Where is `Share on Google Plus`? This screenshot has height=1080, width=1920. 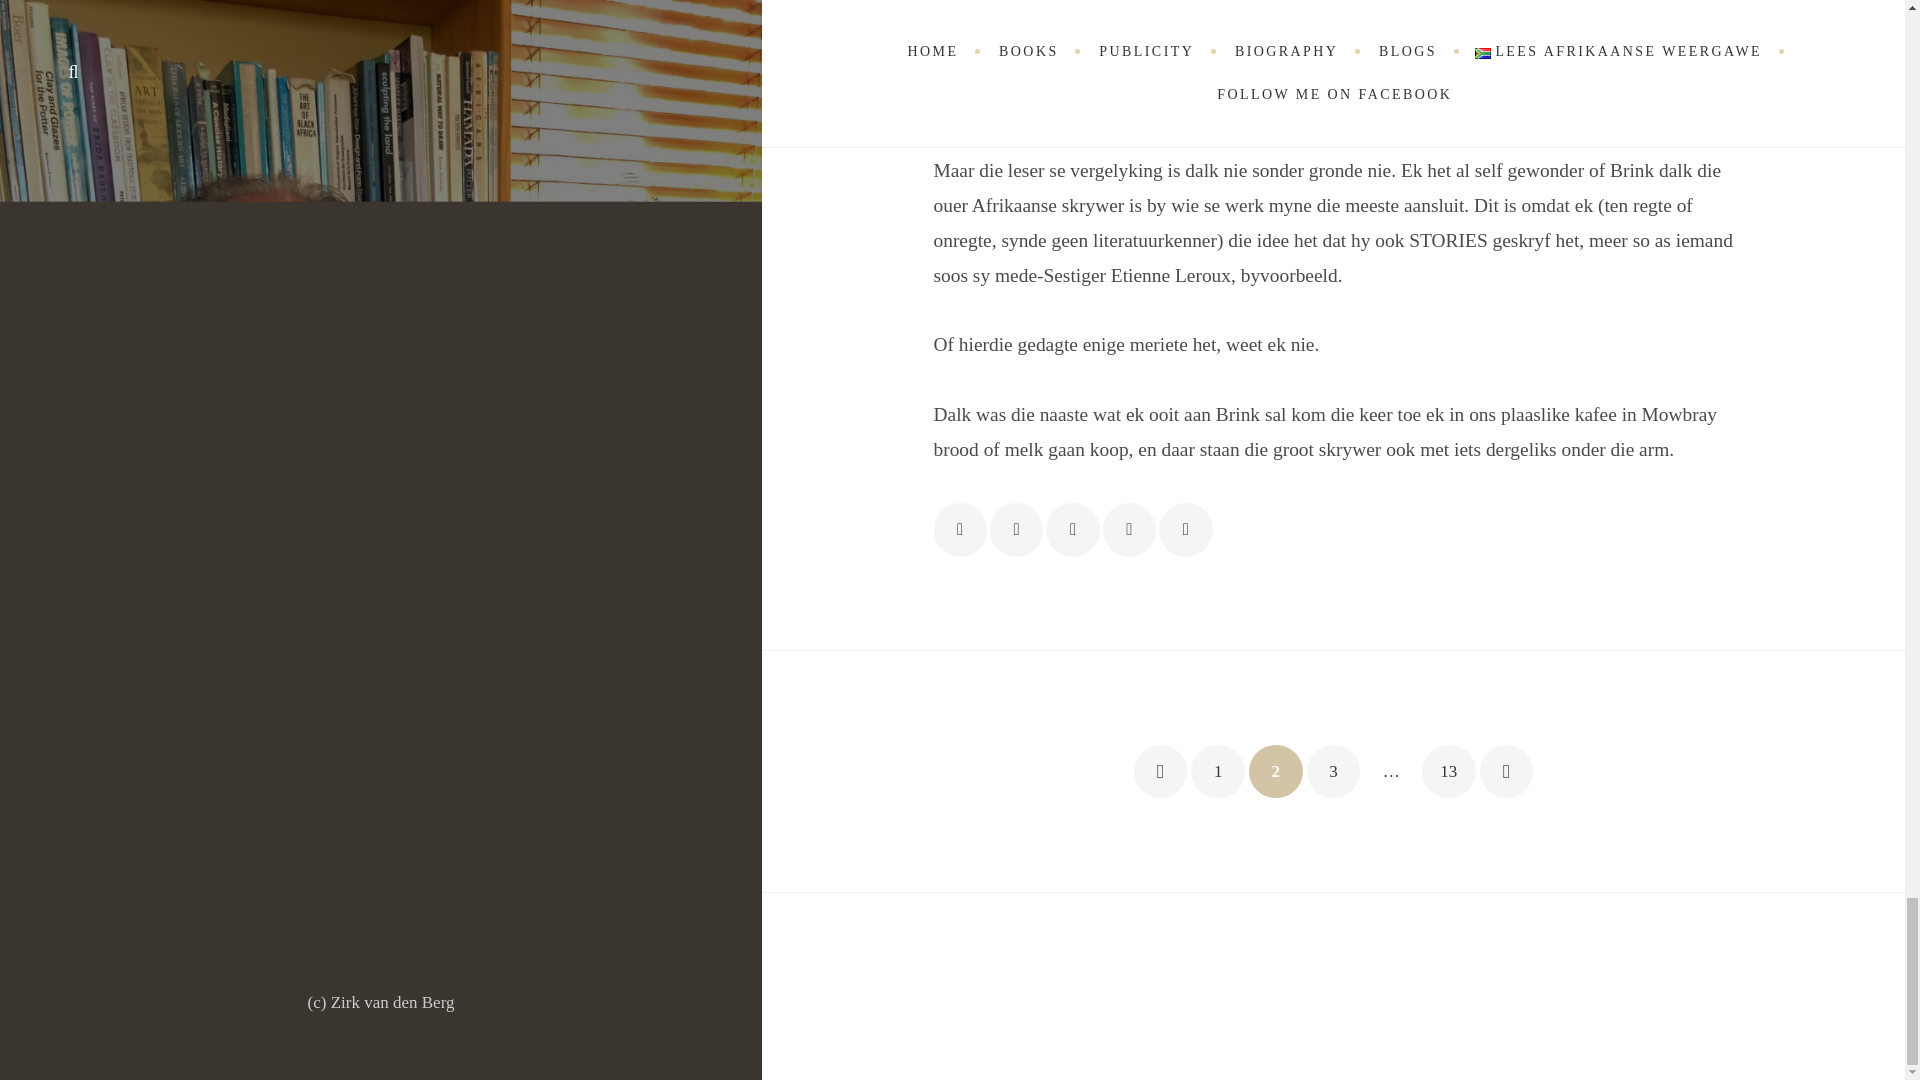 Share on Google Plus is located at coordinates (1072, 530).